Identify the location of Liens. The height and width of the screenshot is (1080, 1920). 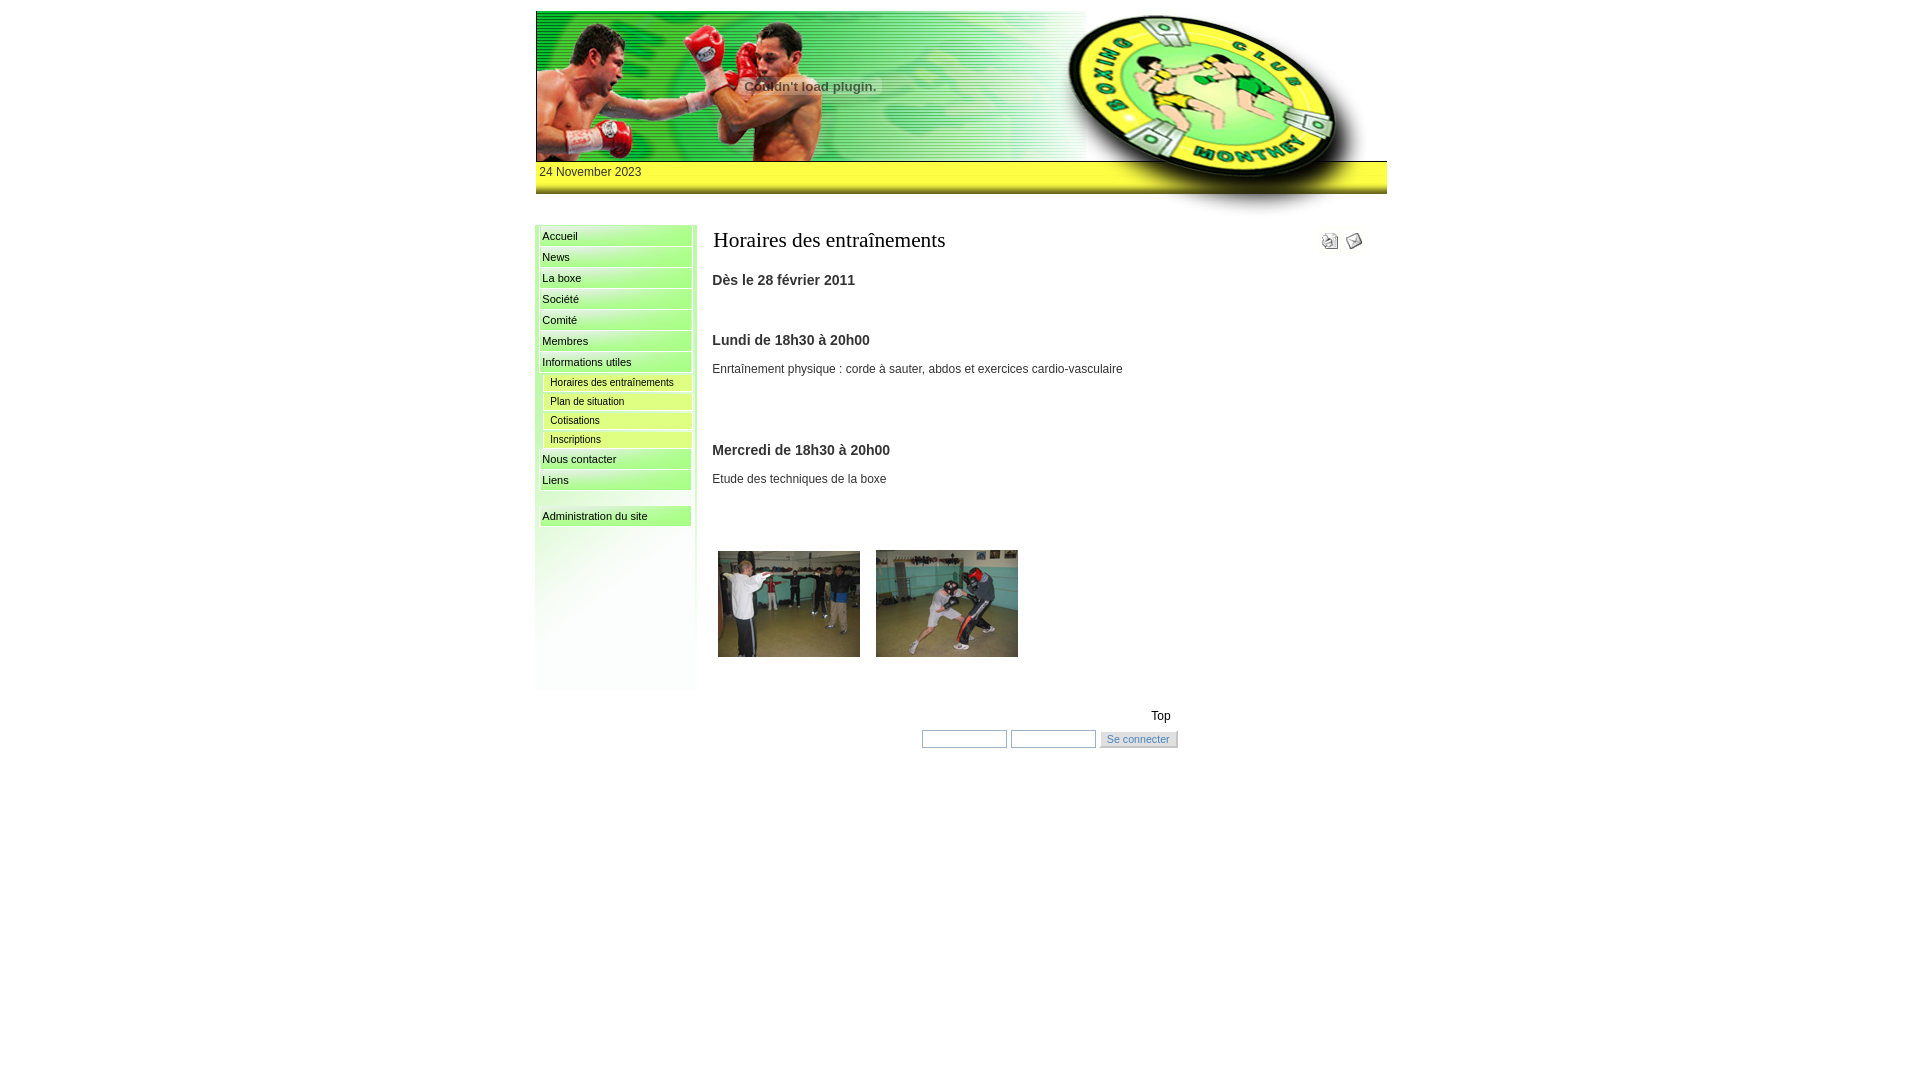
(616, 480).